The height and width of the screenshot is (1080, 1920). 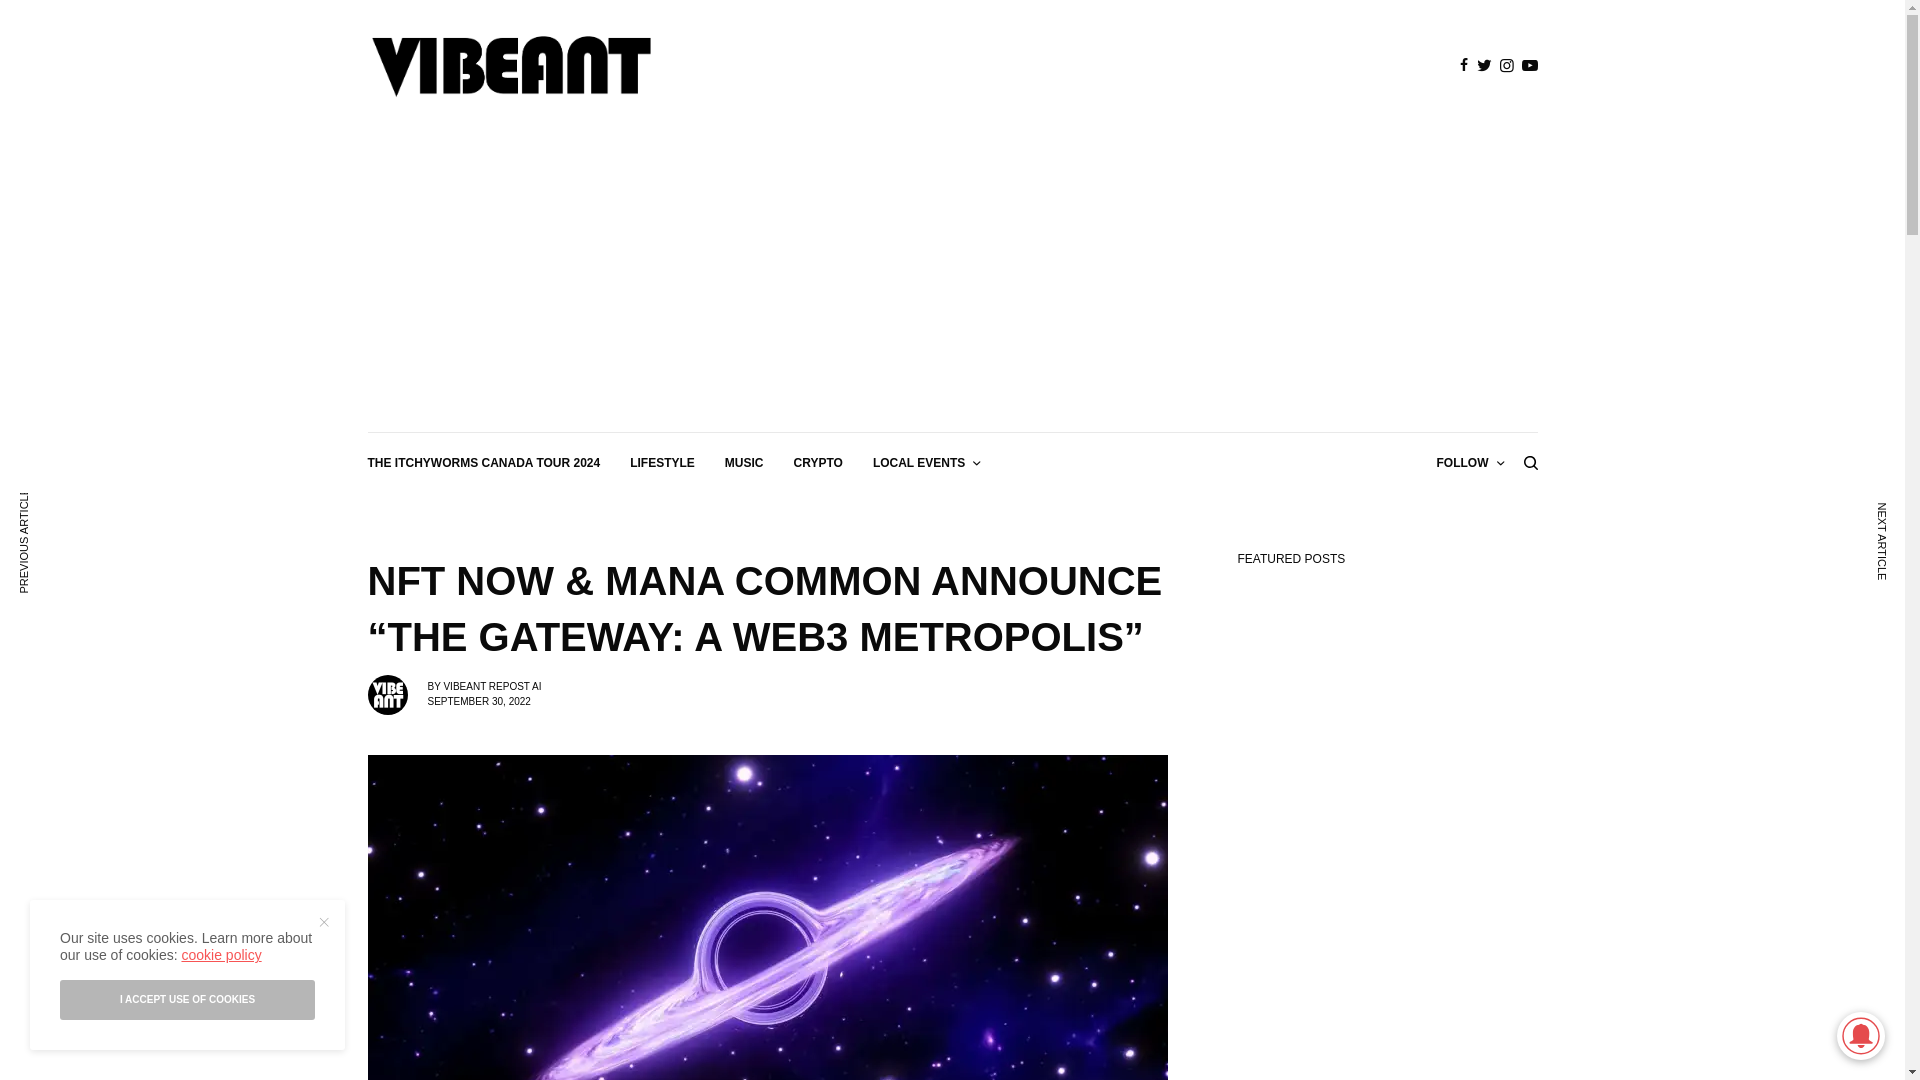 I want to click on LIFESTYLE, so click(x=662, y=462).